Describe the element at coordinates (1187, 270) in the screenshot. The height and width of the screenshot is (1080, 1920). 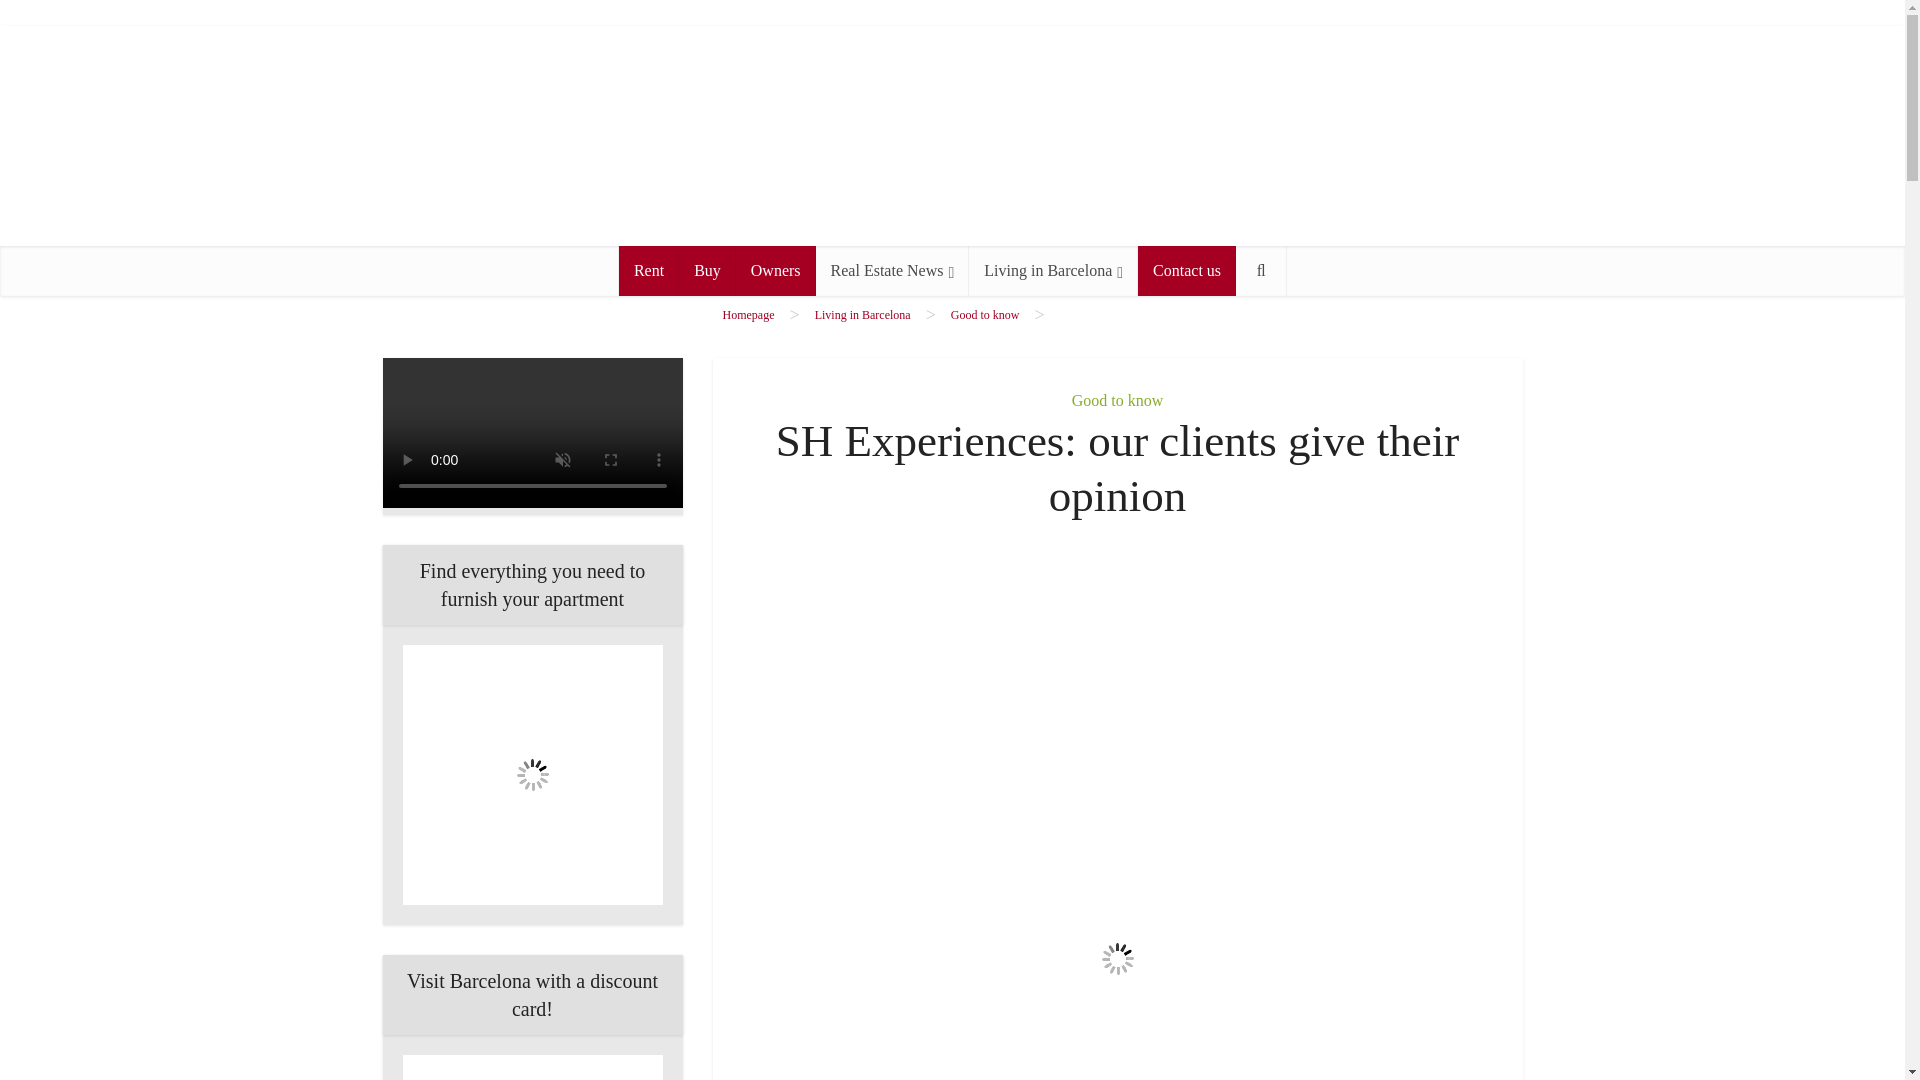
I see `Contact us` at that location.